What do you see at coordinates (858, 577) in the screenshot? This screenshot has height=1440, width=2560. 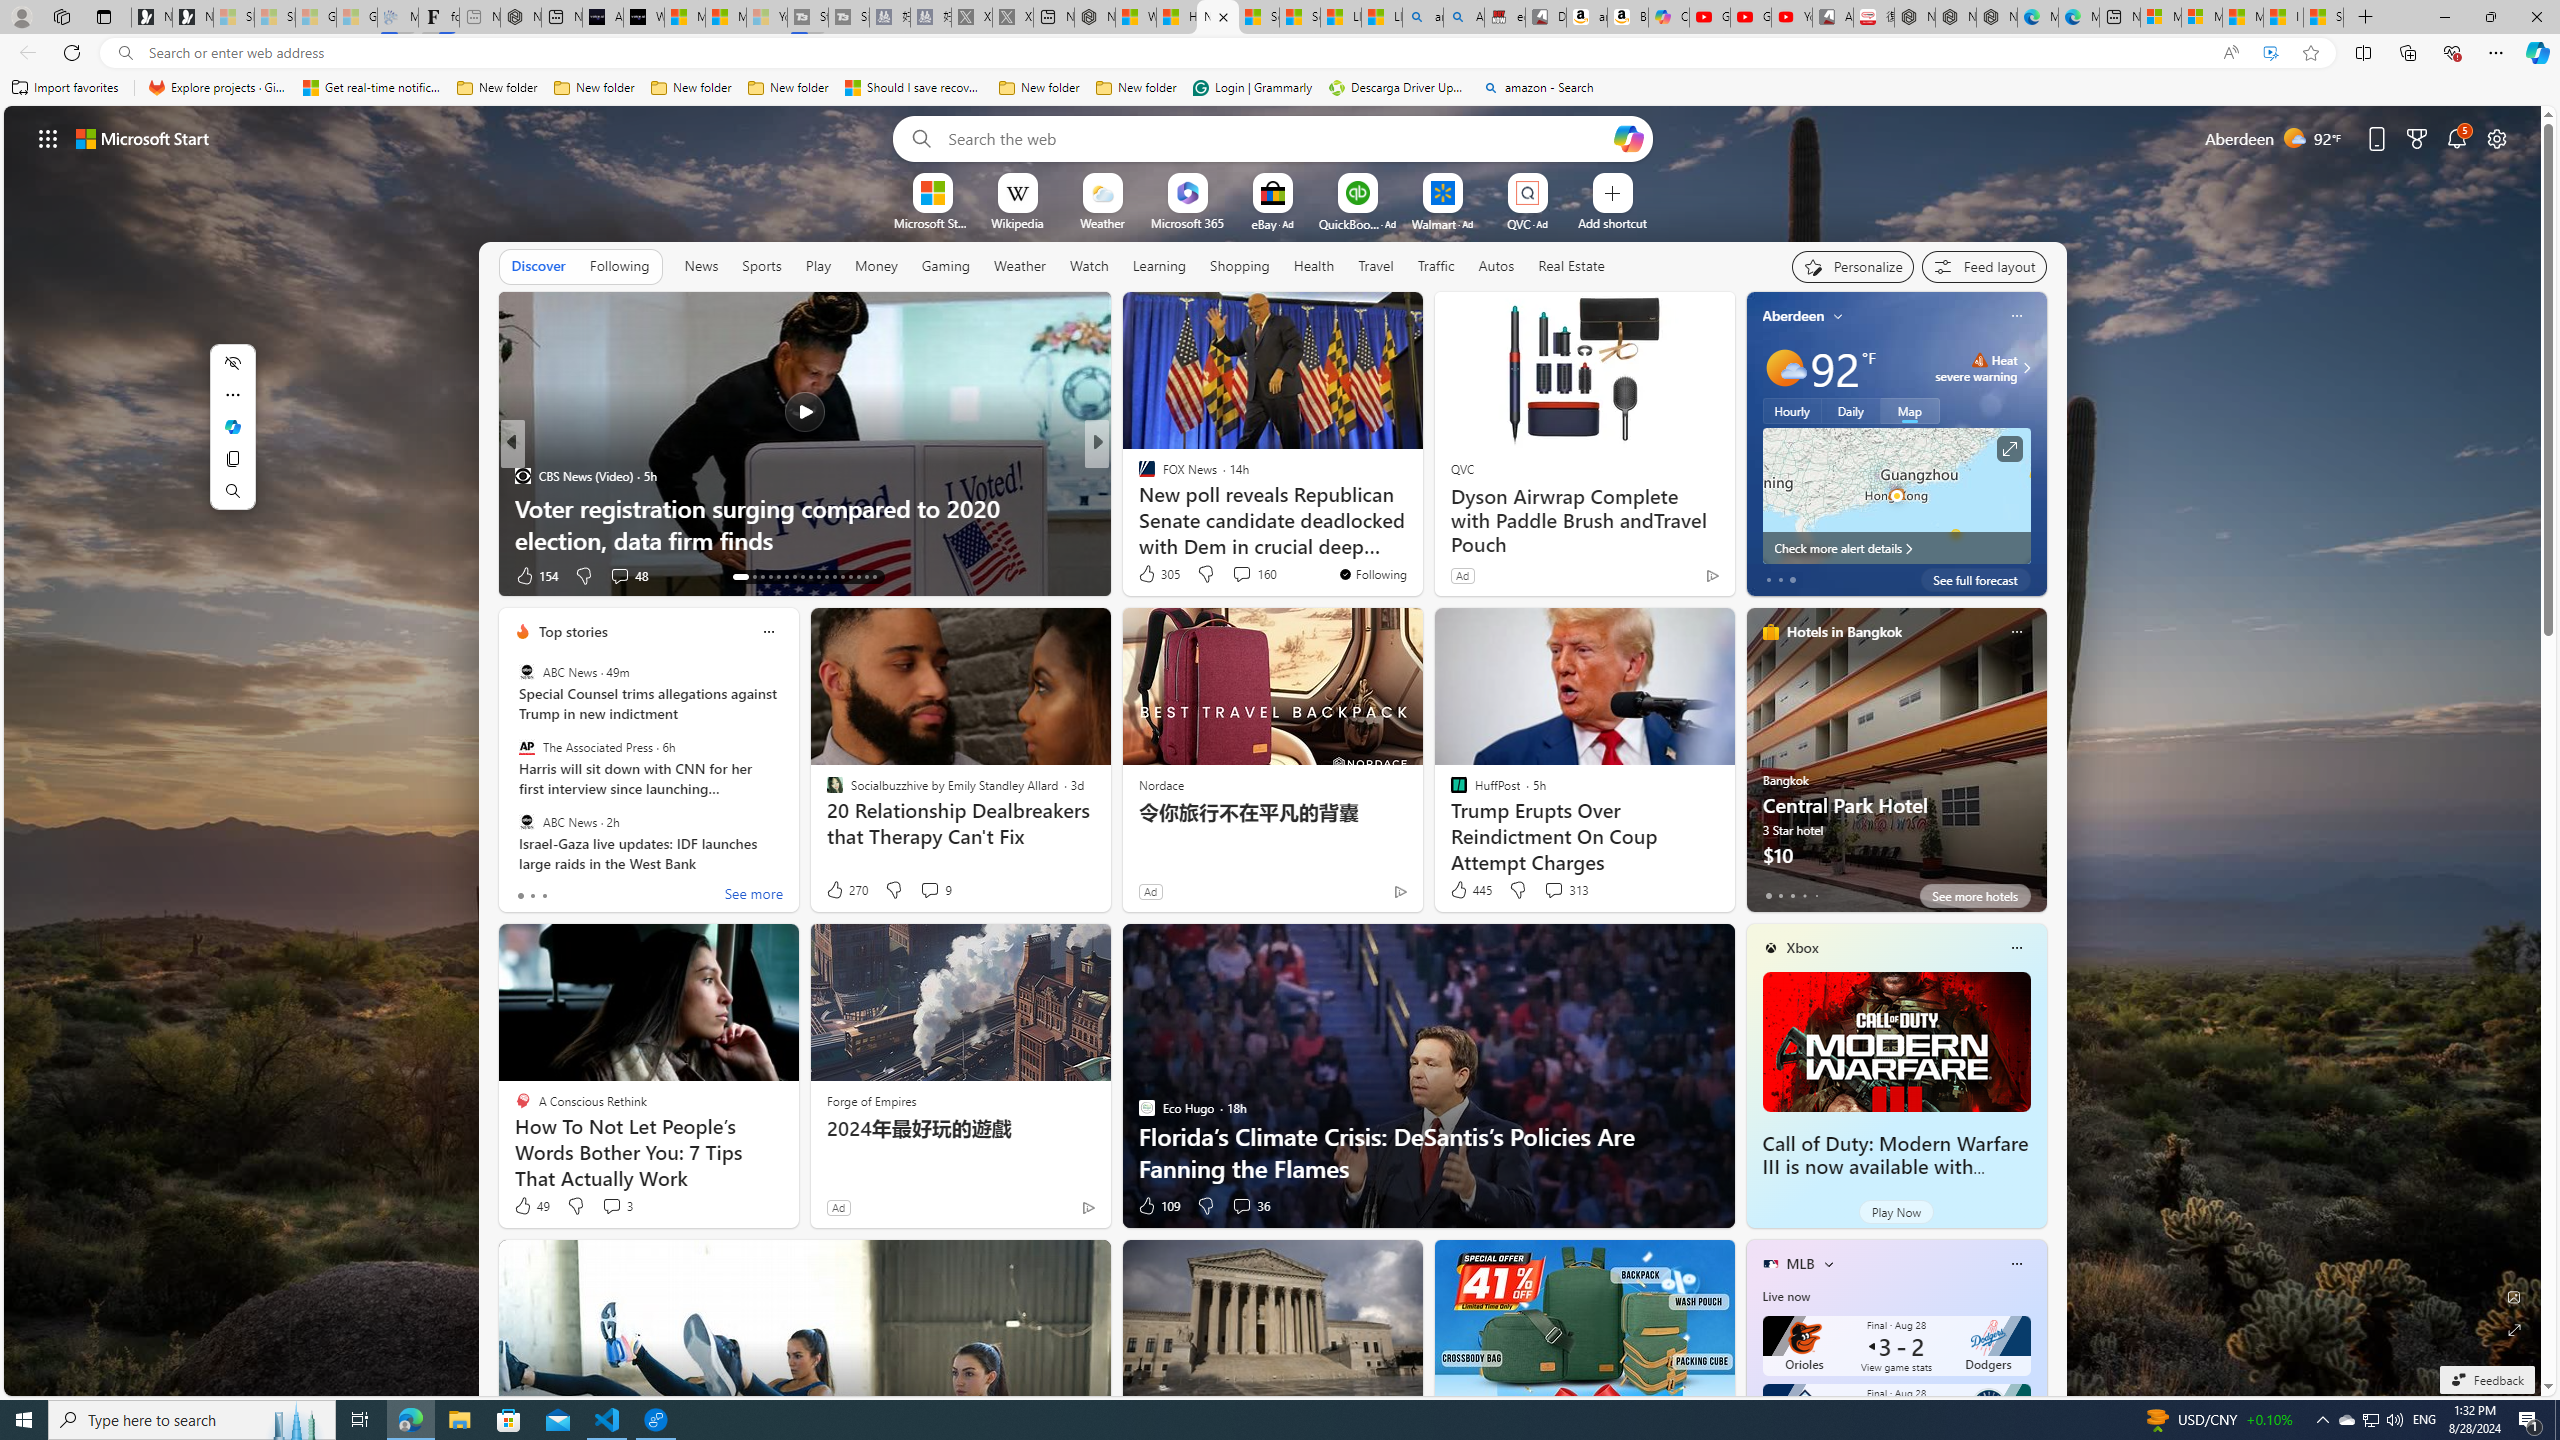 I see `AutomationID: tab-41` at bounding box center [858, 577].